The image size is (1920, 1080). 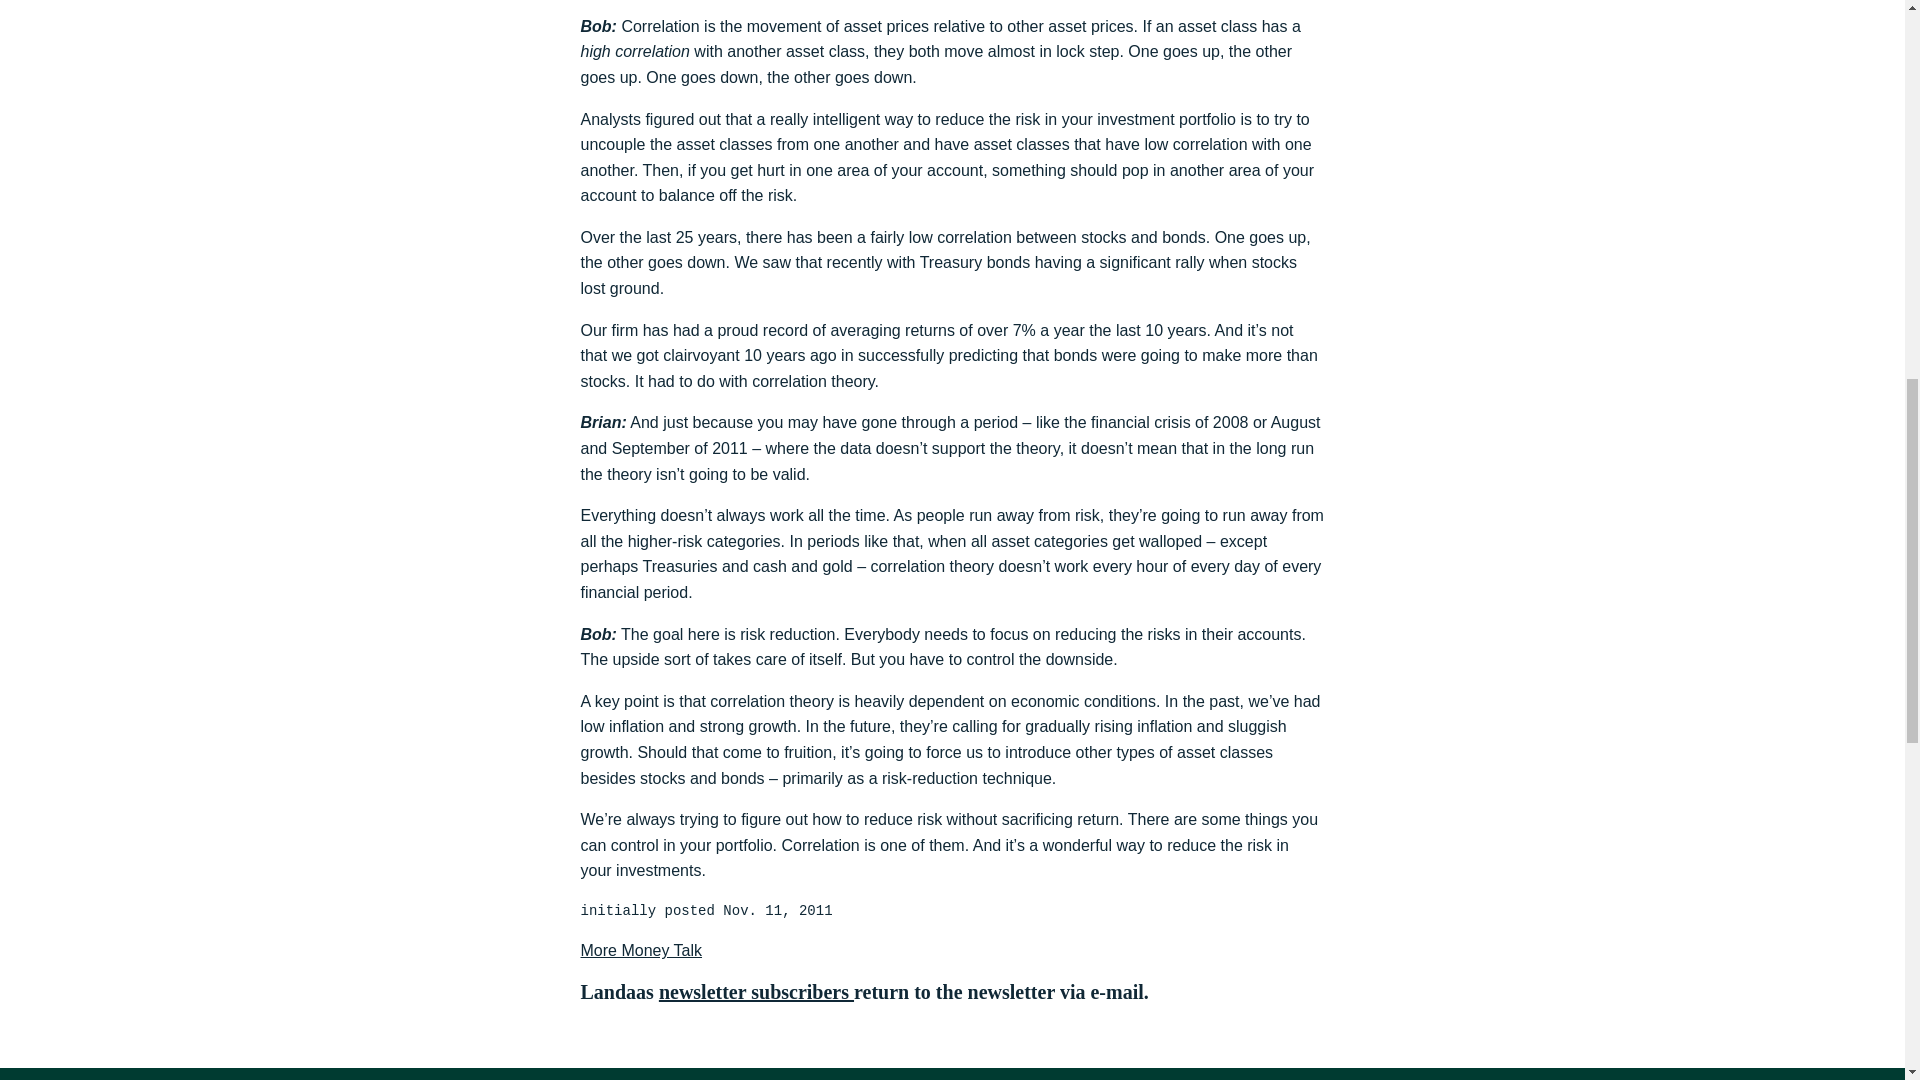 What do you see at coordinates (640, 950) in the screenshot?
I see `More Money Talk` at bounding box center [640, 950].